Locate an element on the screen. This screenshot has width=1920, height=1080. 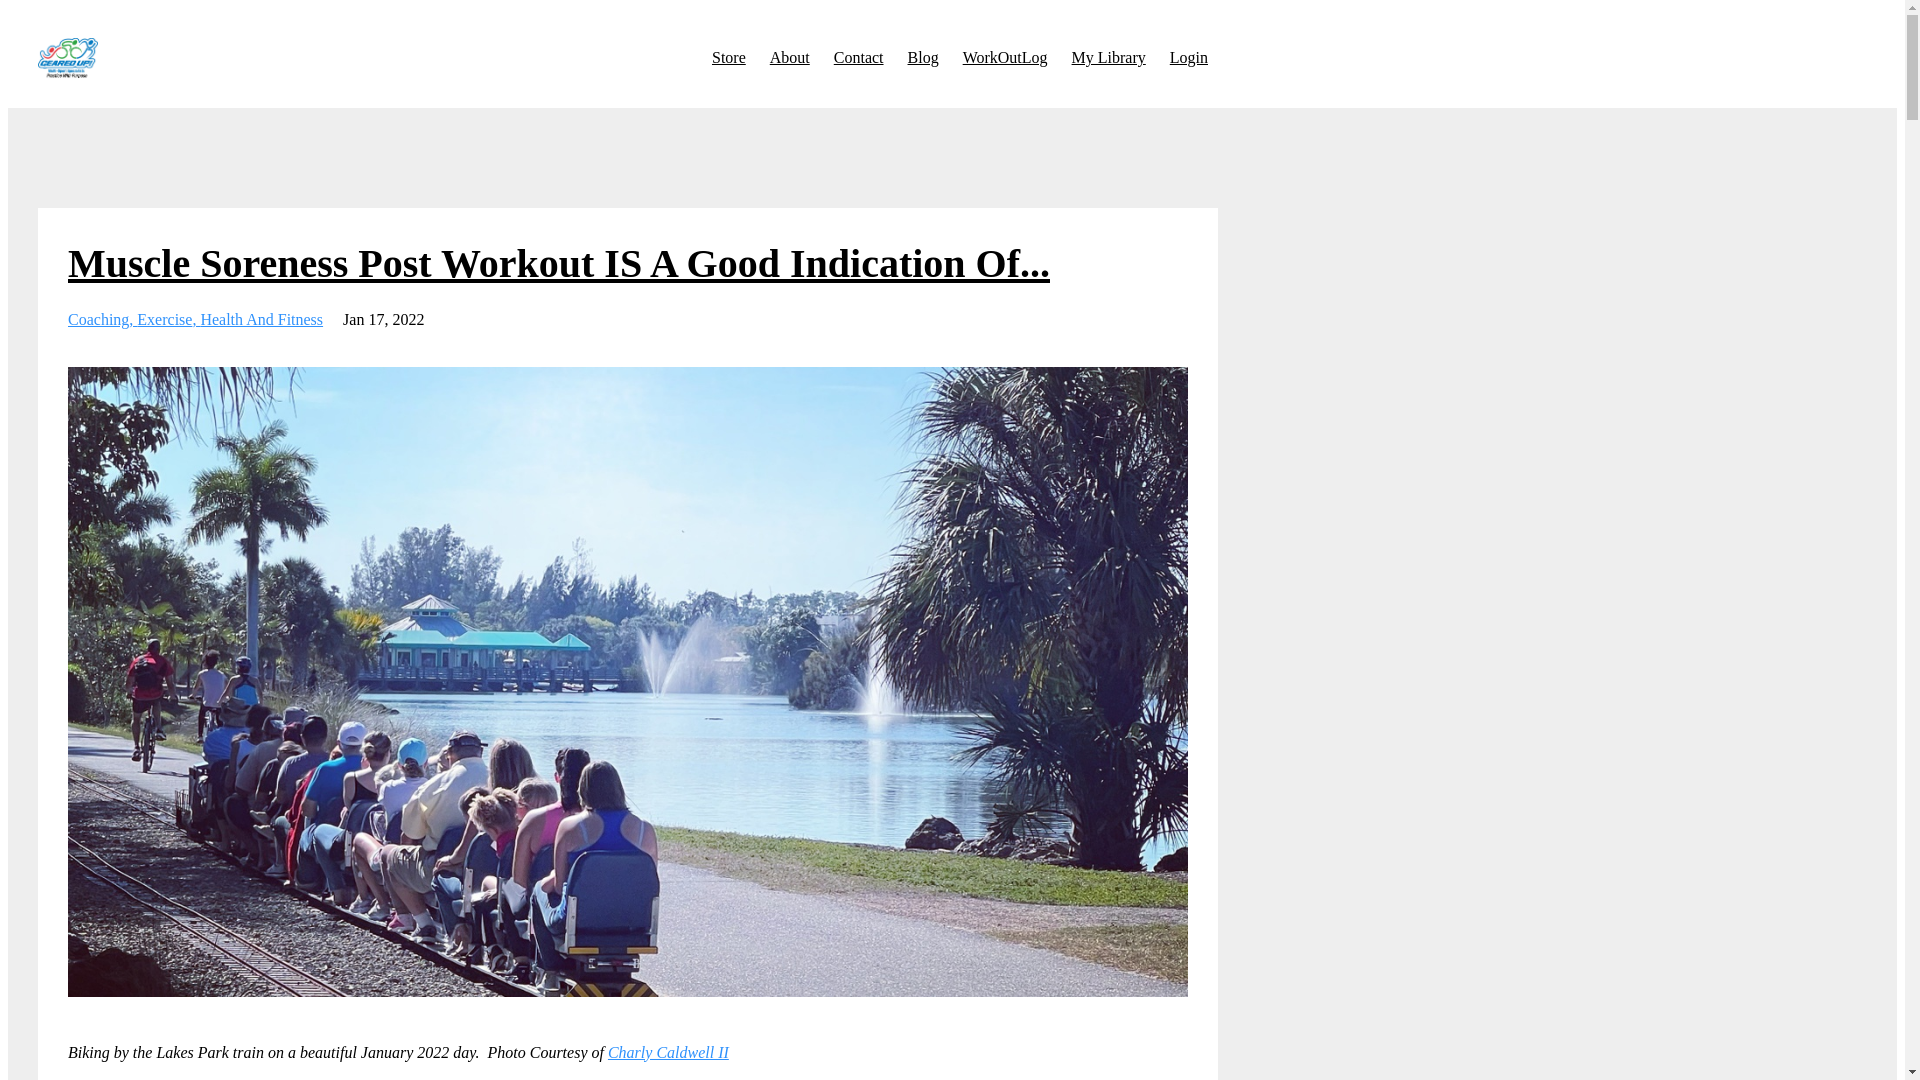
Contact is located at coordinates (858, 57).